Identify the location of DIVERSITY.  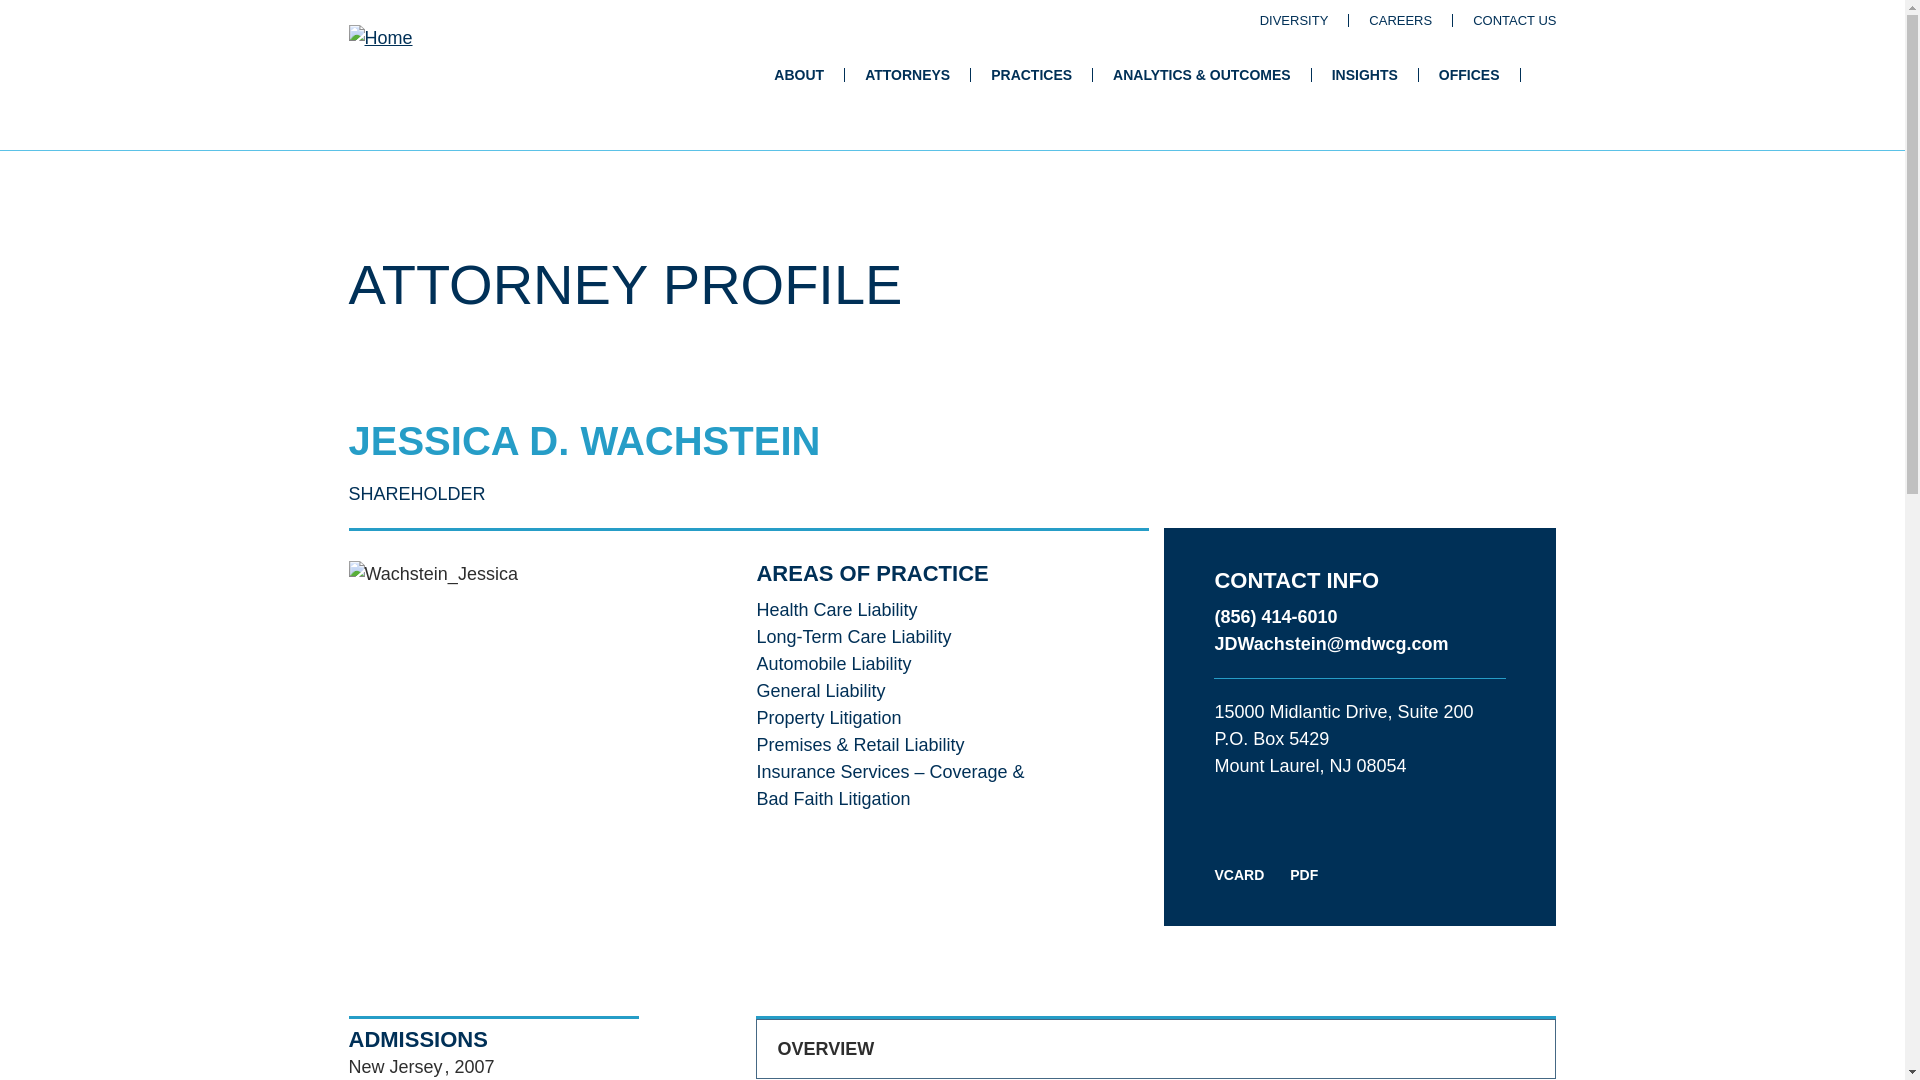
(1294, 19).